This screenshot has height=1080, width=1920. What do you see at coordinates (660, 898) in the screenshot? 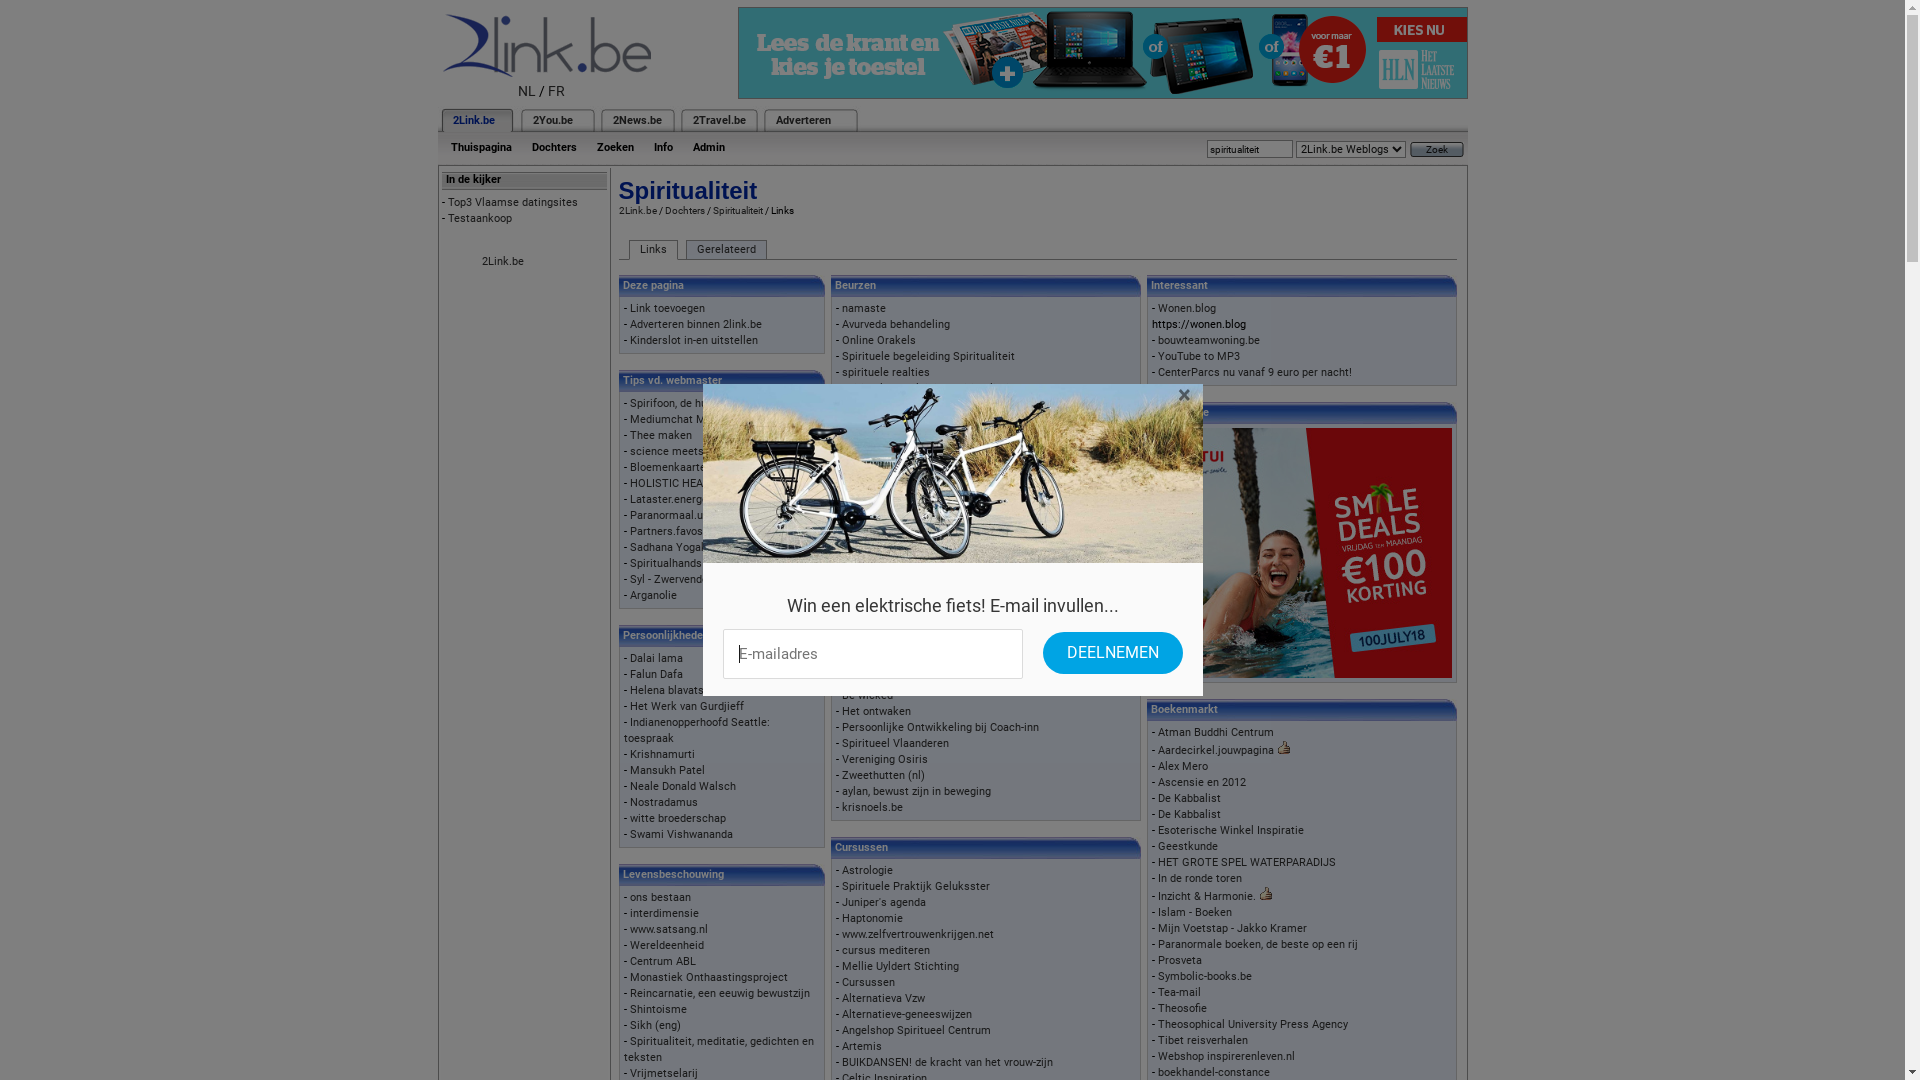
I see `ons bestaan` at bounding box center [660, 898].